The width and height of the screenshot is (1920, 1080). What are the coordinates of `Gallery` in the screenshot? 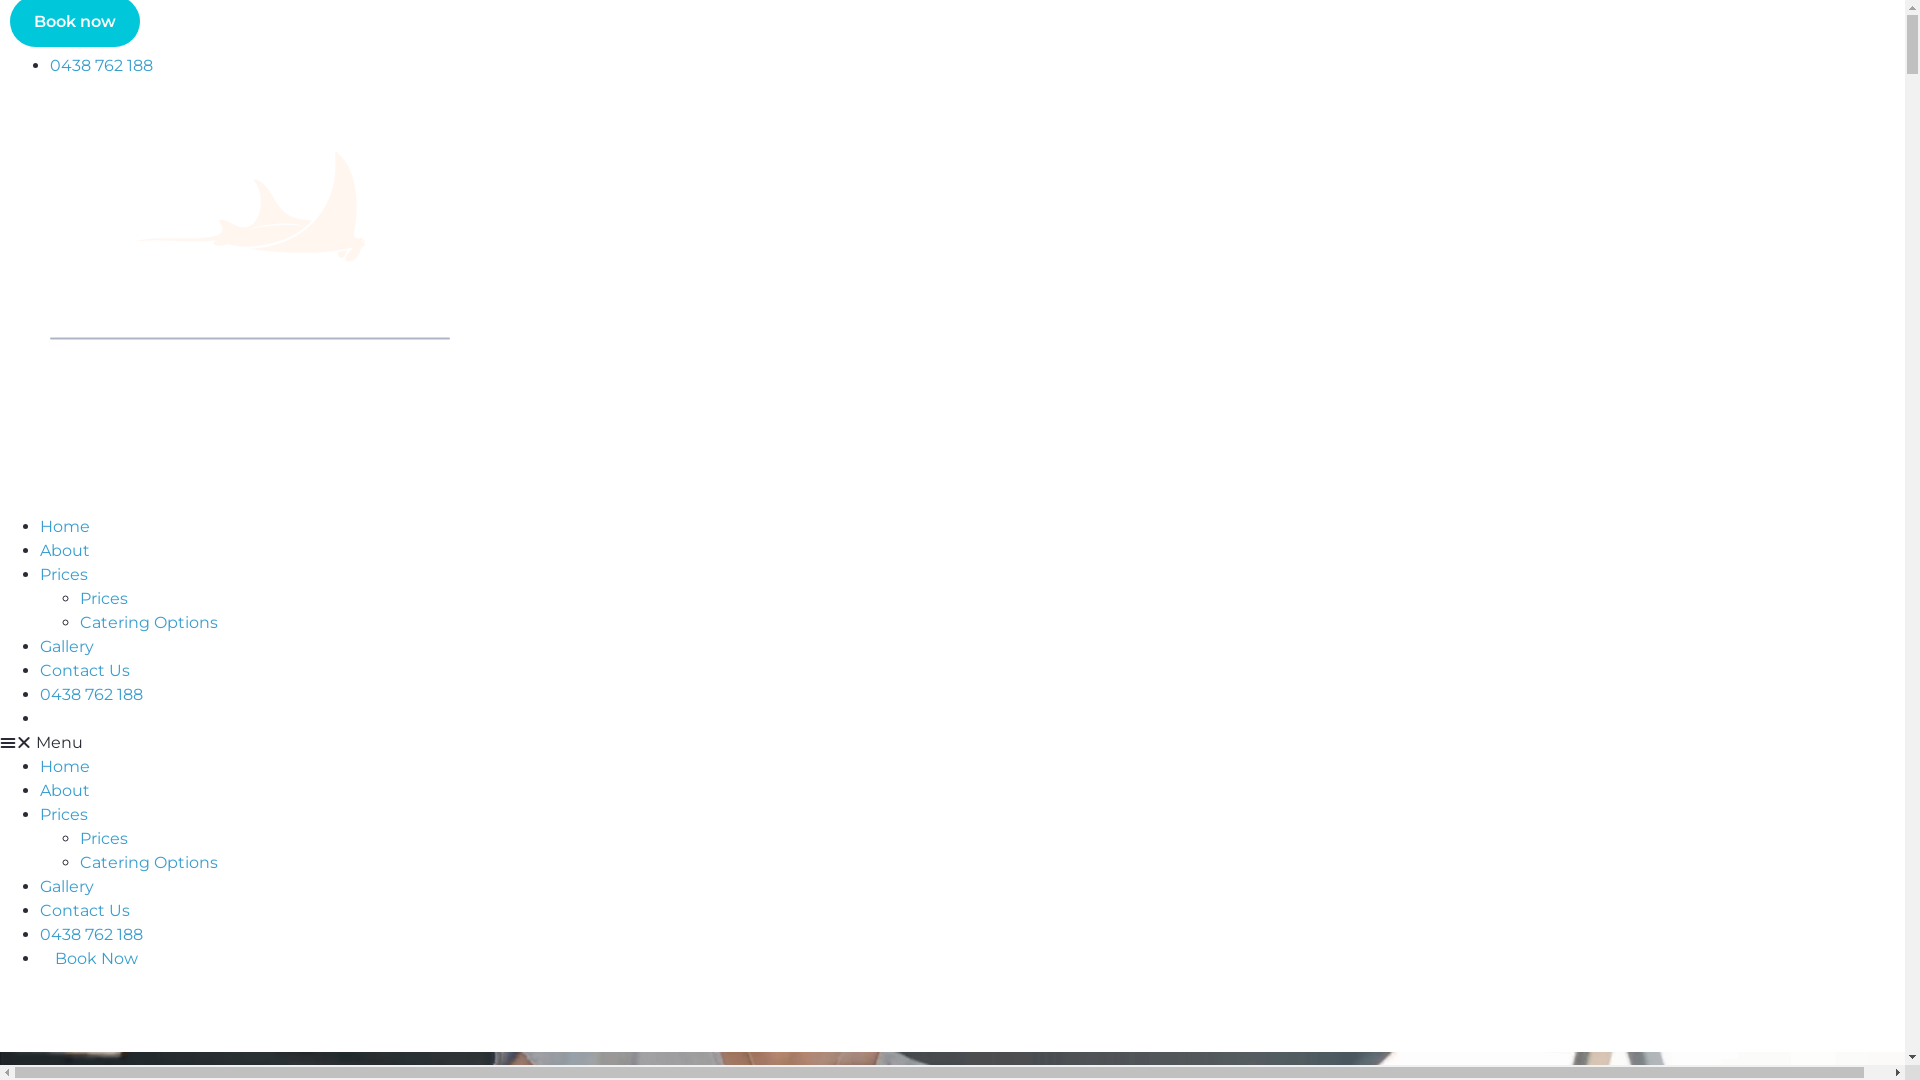 It's located at (67, 886).